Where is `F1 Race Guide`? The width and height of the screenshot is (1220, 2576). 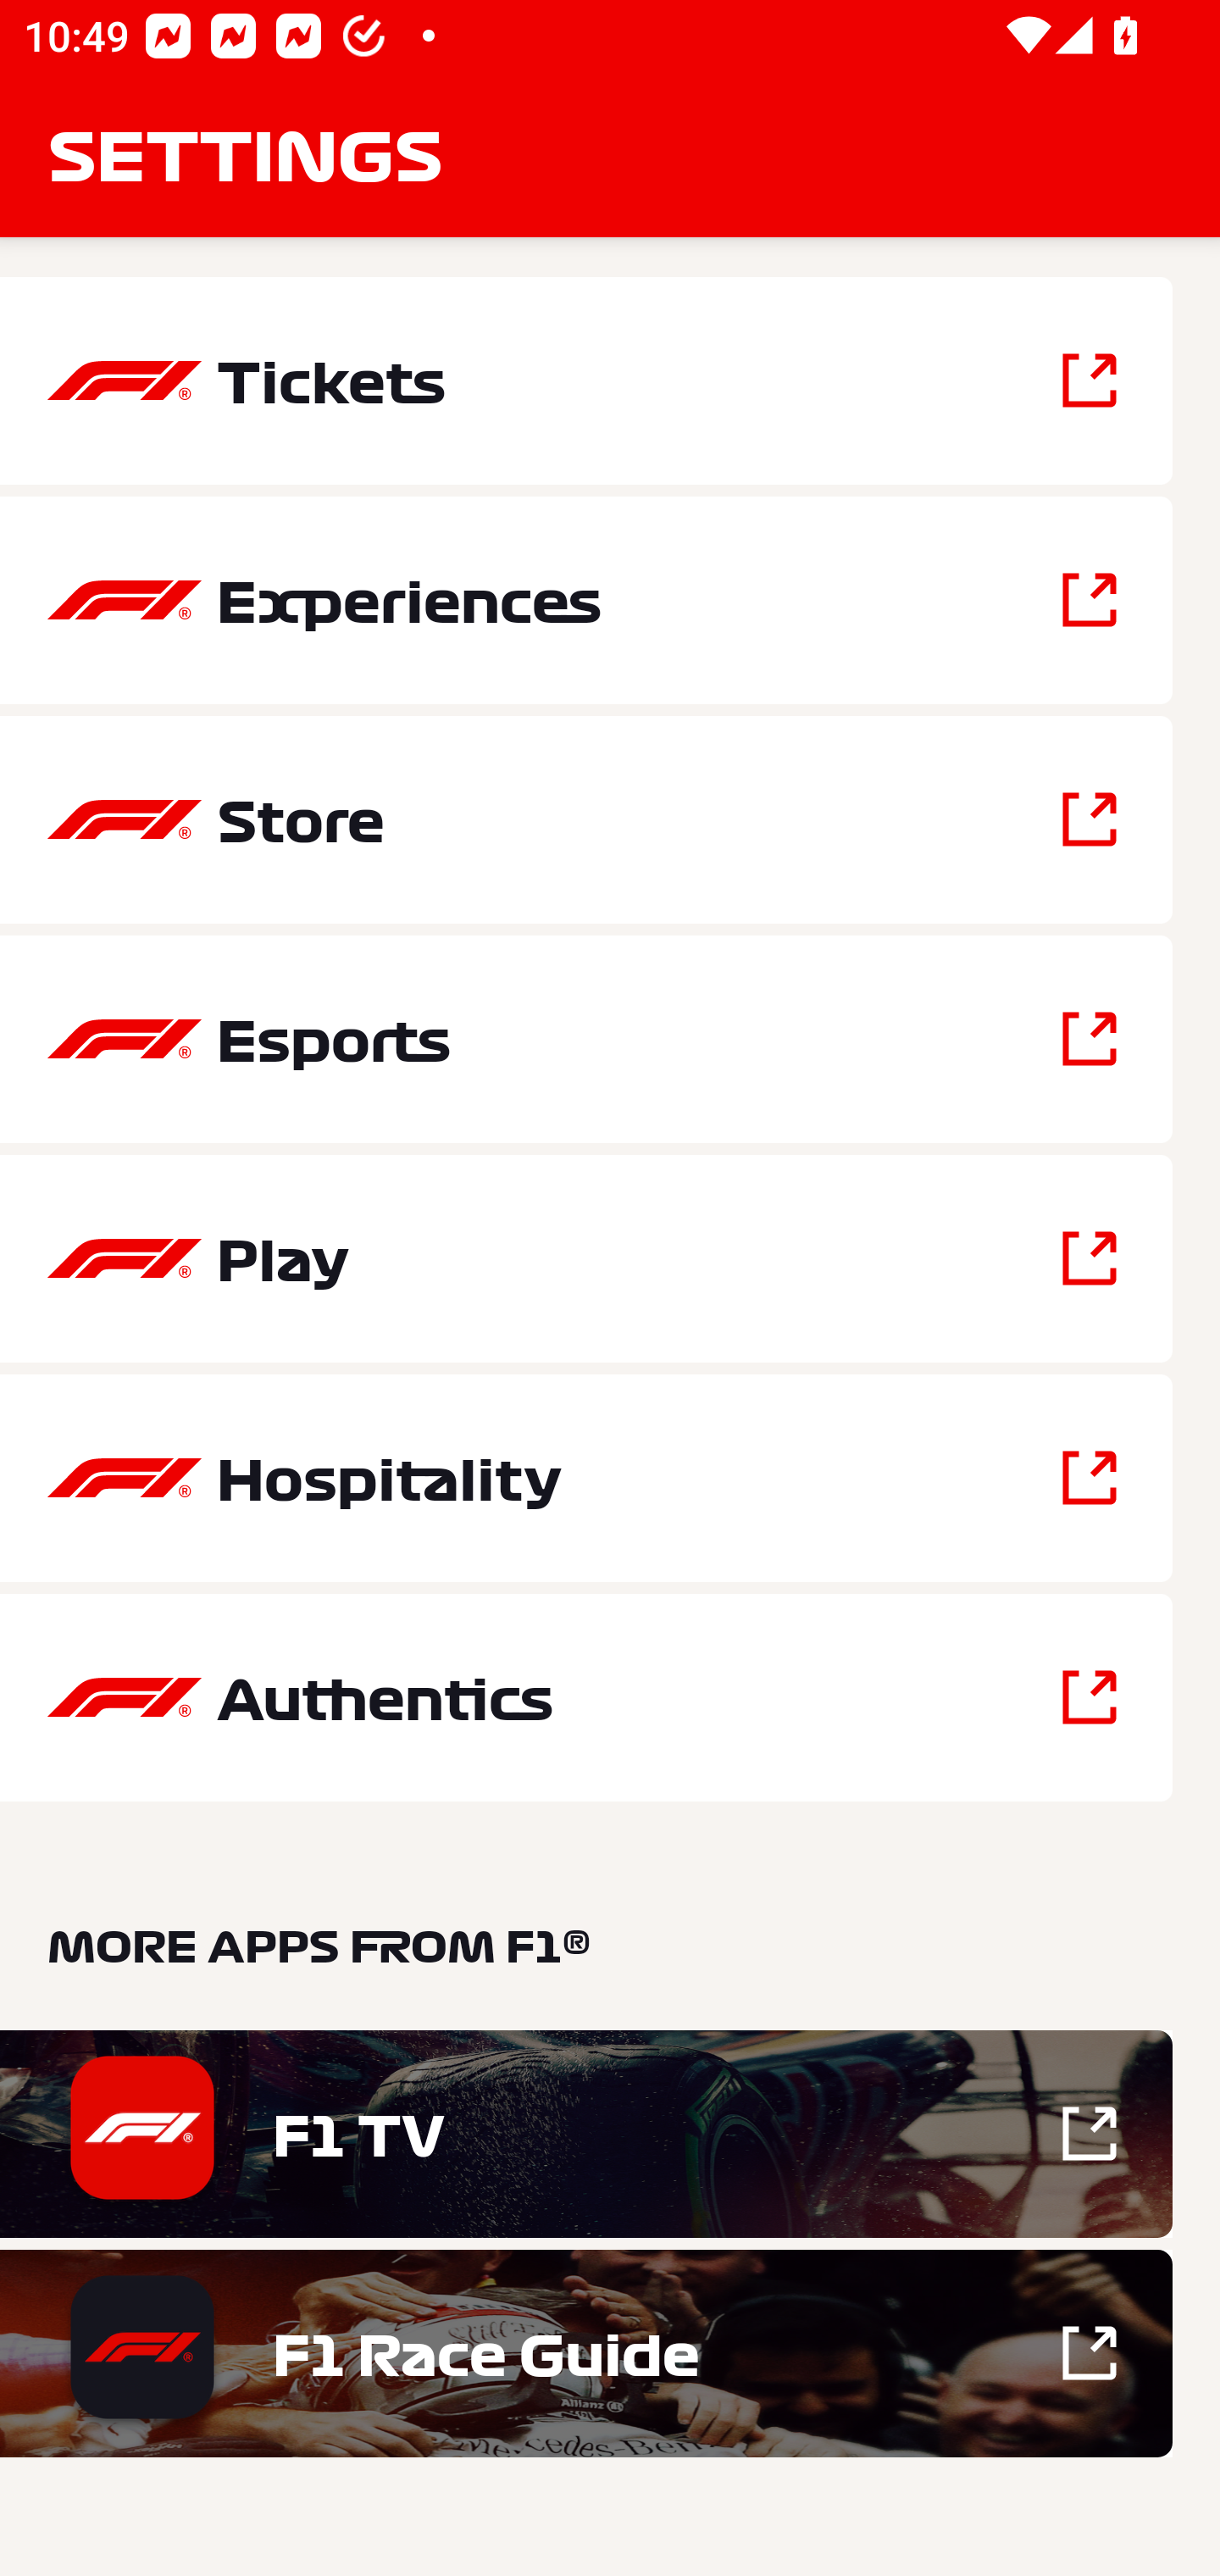 F1 Race Guide is located at coordinates (586, 2352).